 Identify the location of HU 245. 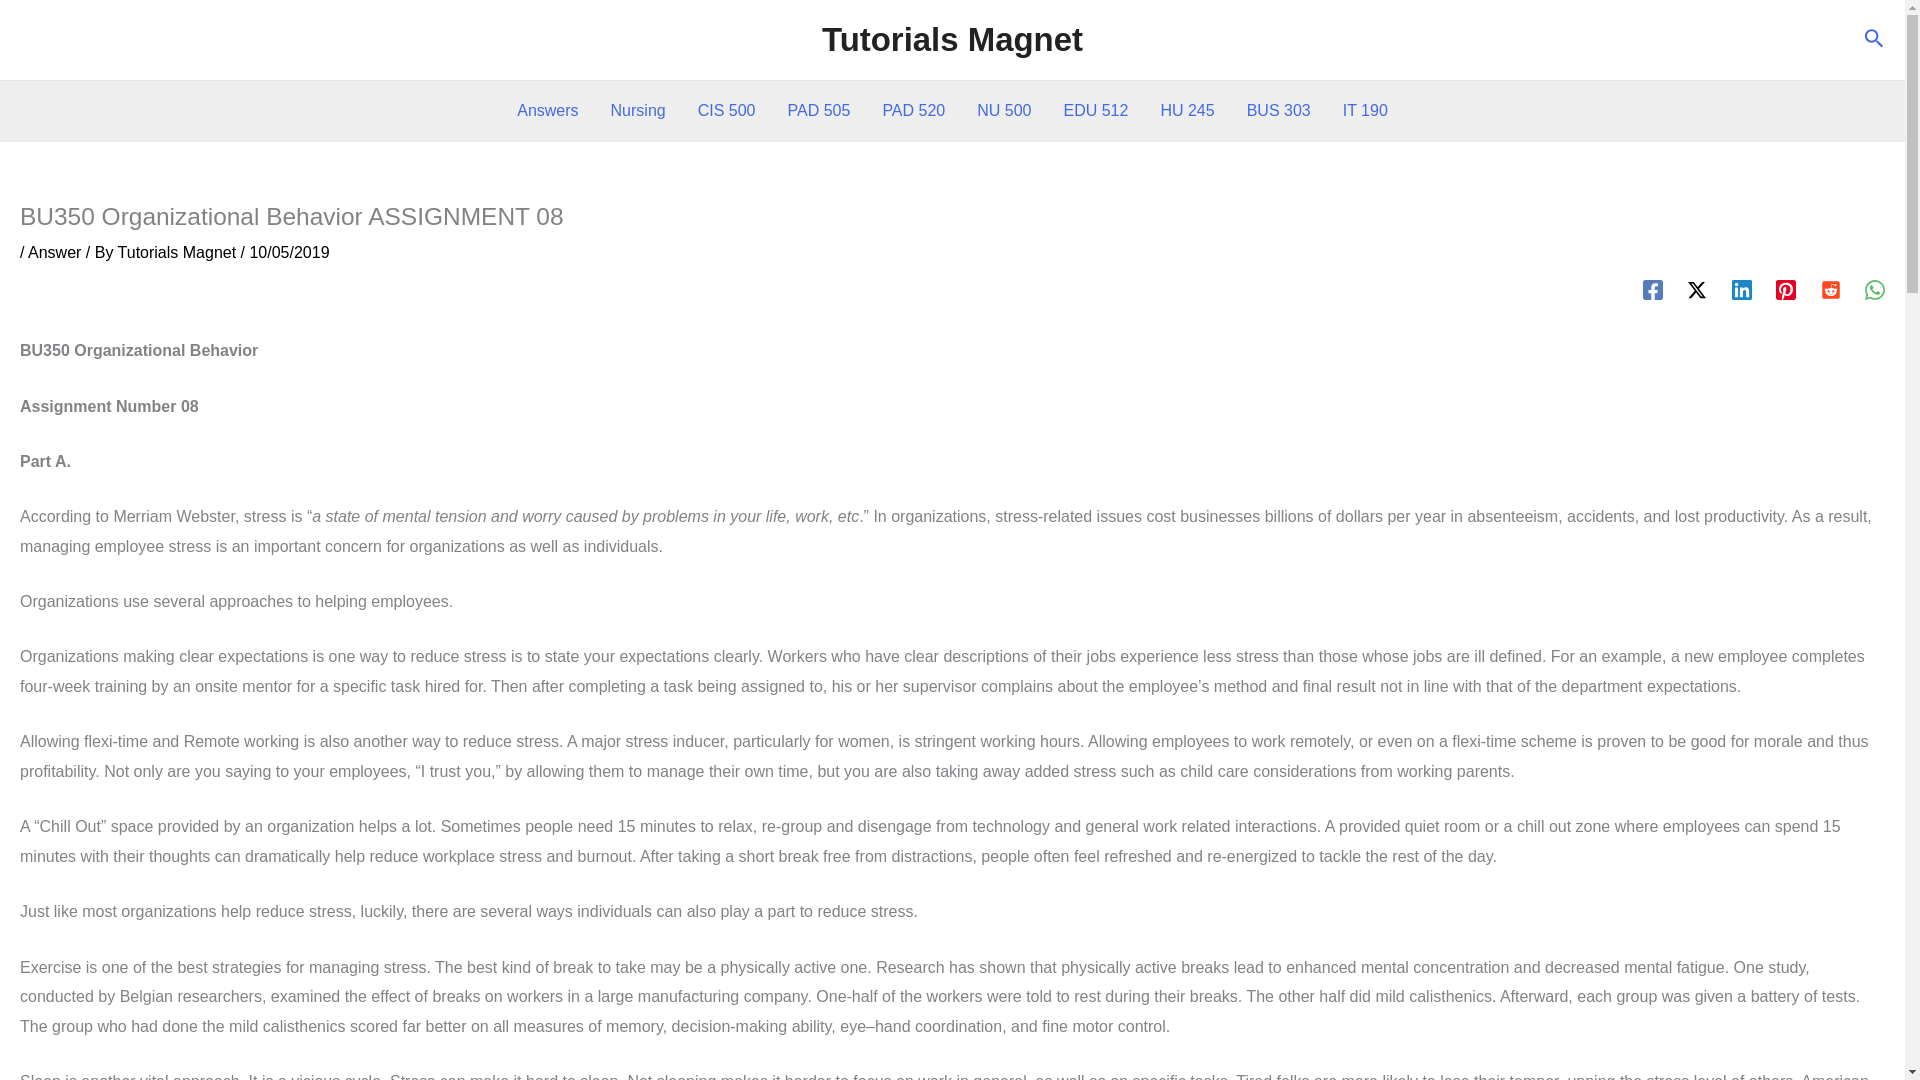
(1187, 111).